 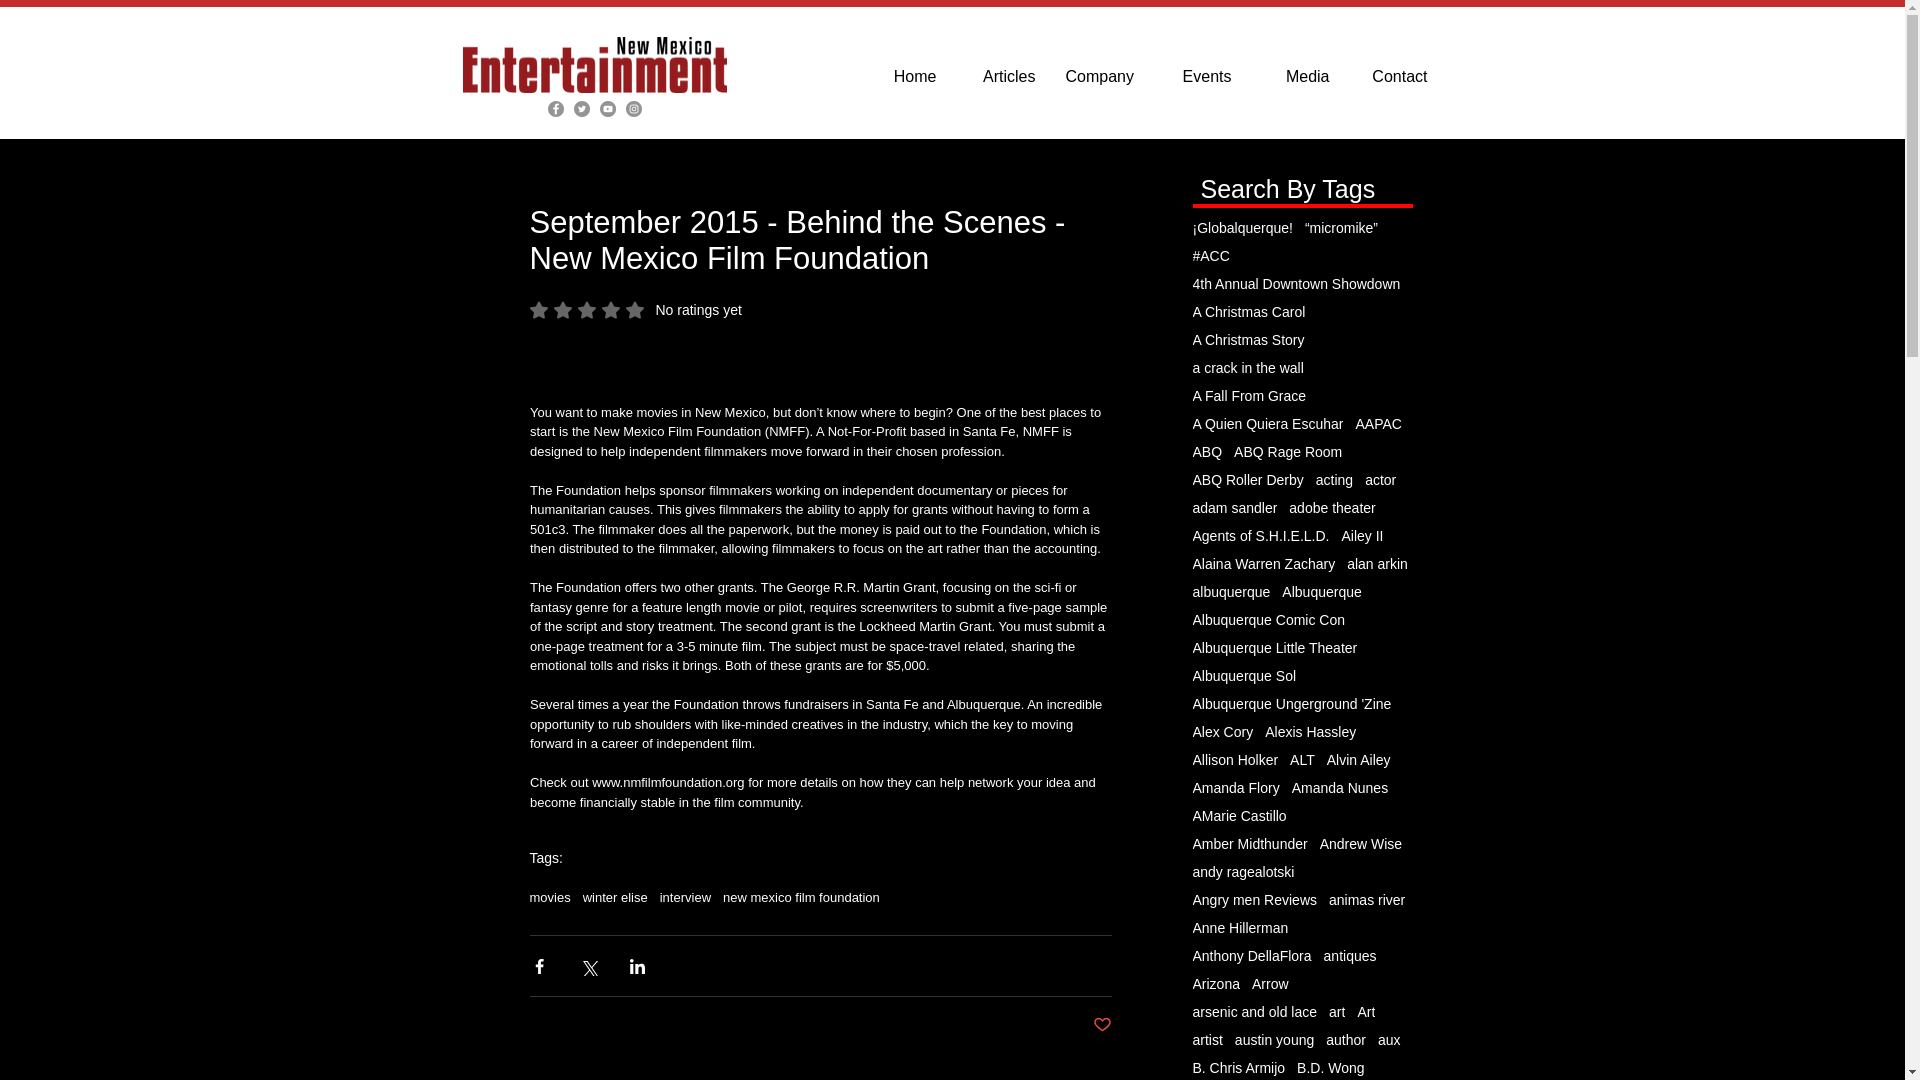 I want to click on new mexico film foundation, so click(x=801, y=897).